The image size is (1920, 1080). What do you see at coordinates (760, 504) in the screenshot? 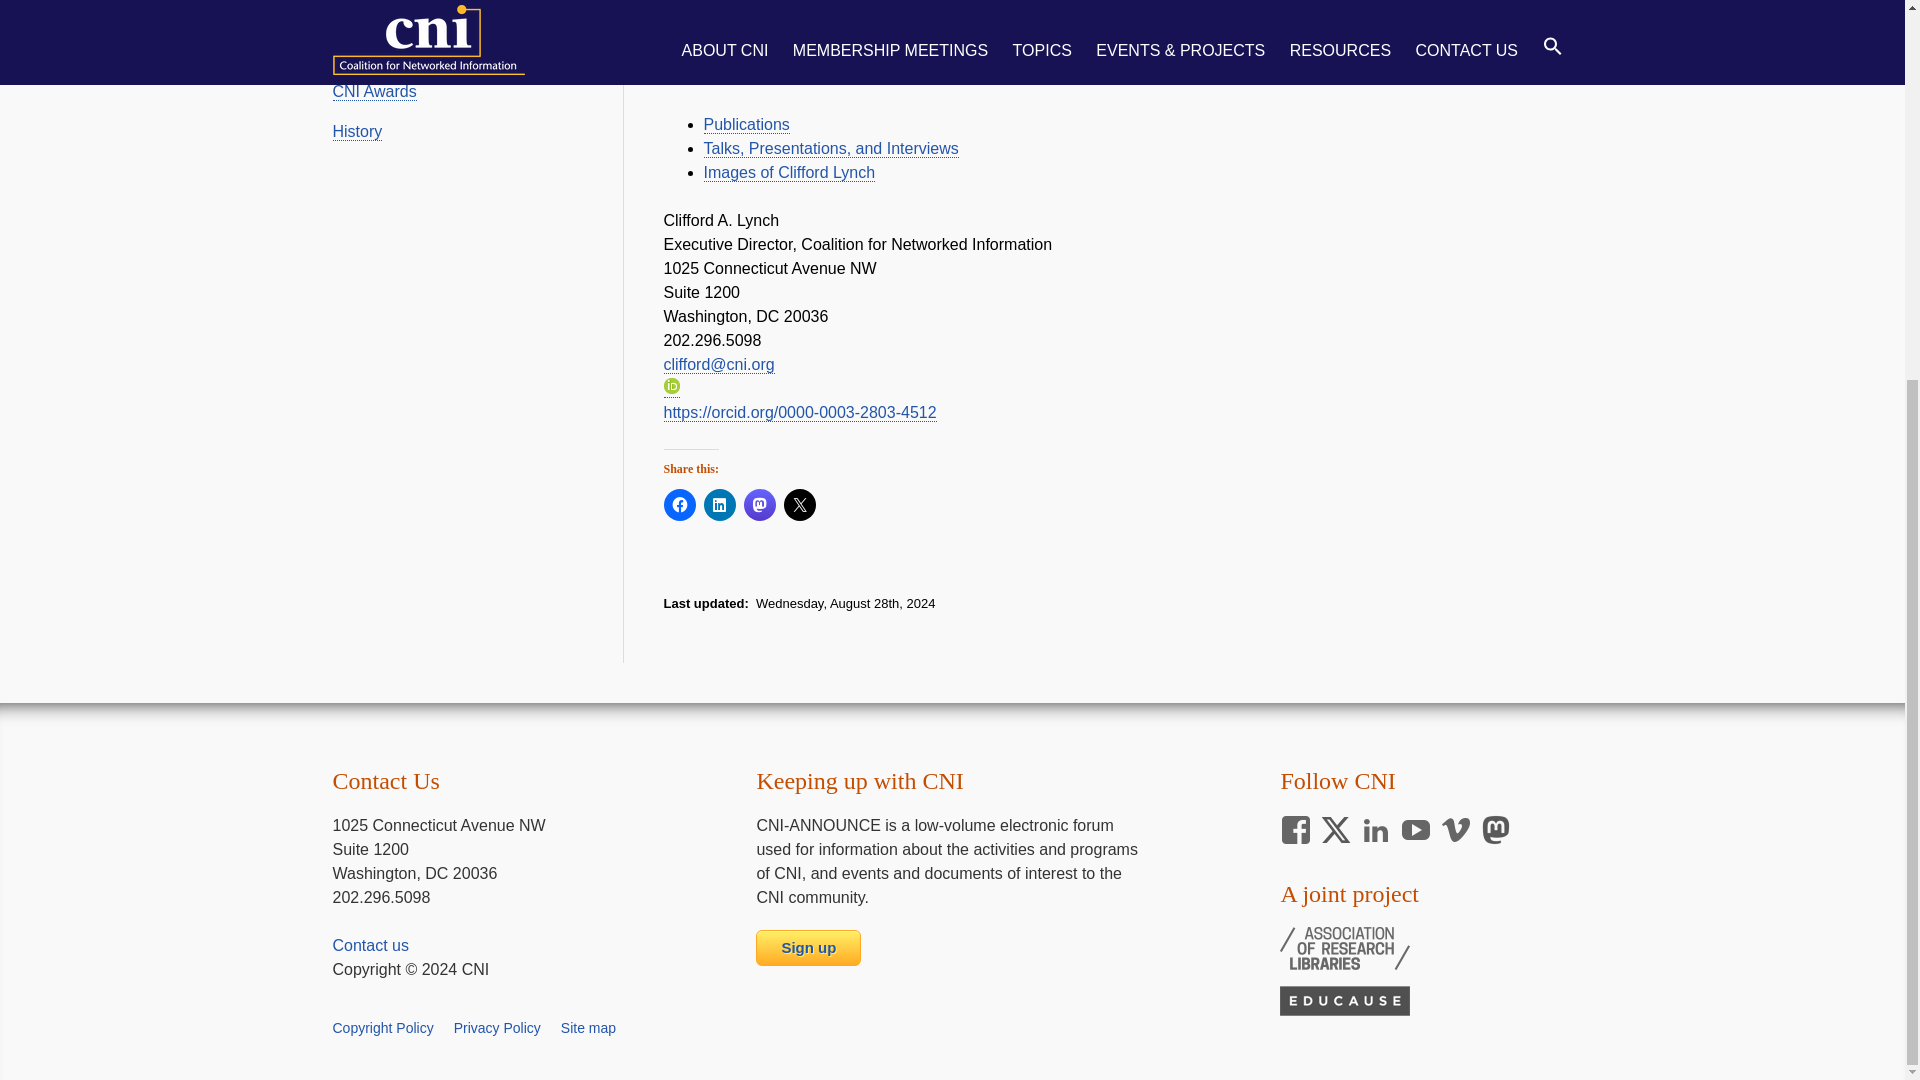
I see `Click to share on Mastodon` at bounding box center [760, 504].